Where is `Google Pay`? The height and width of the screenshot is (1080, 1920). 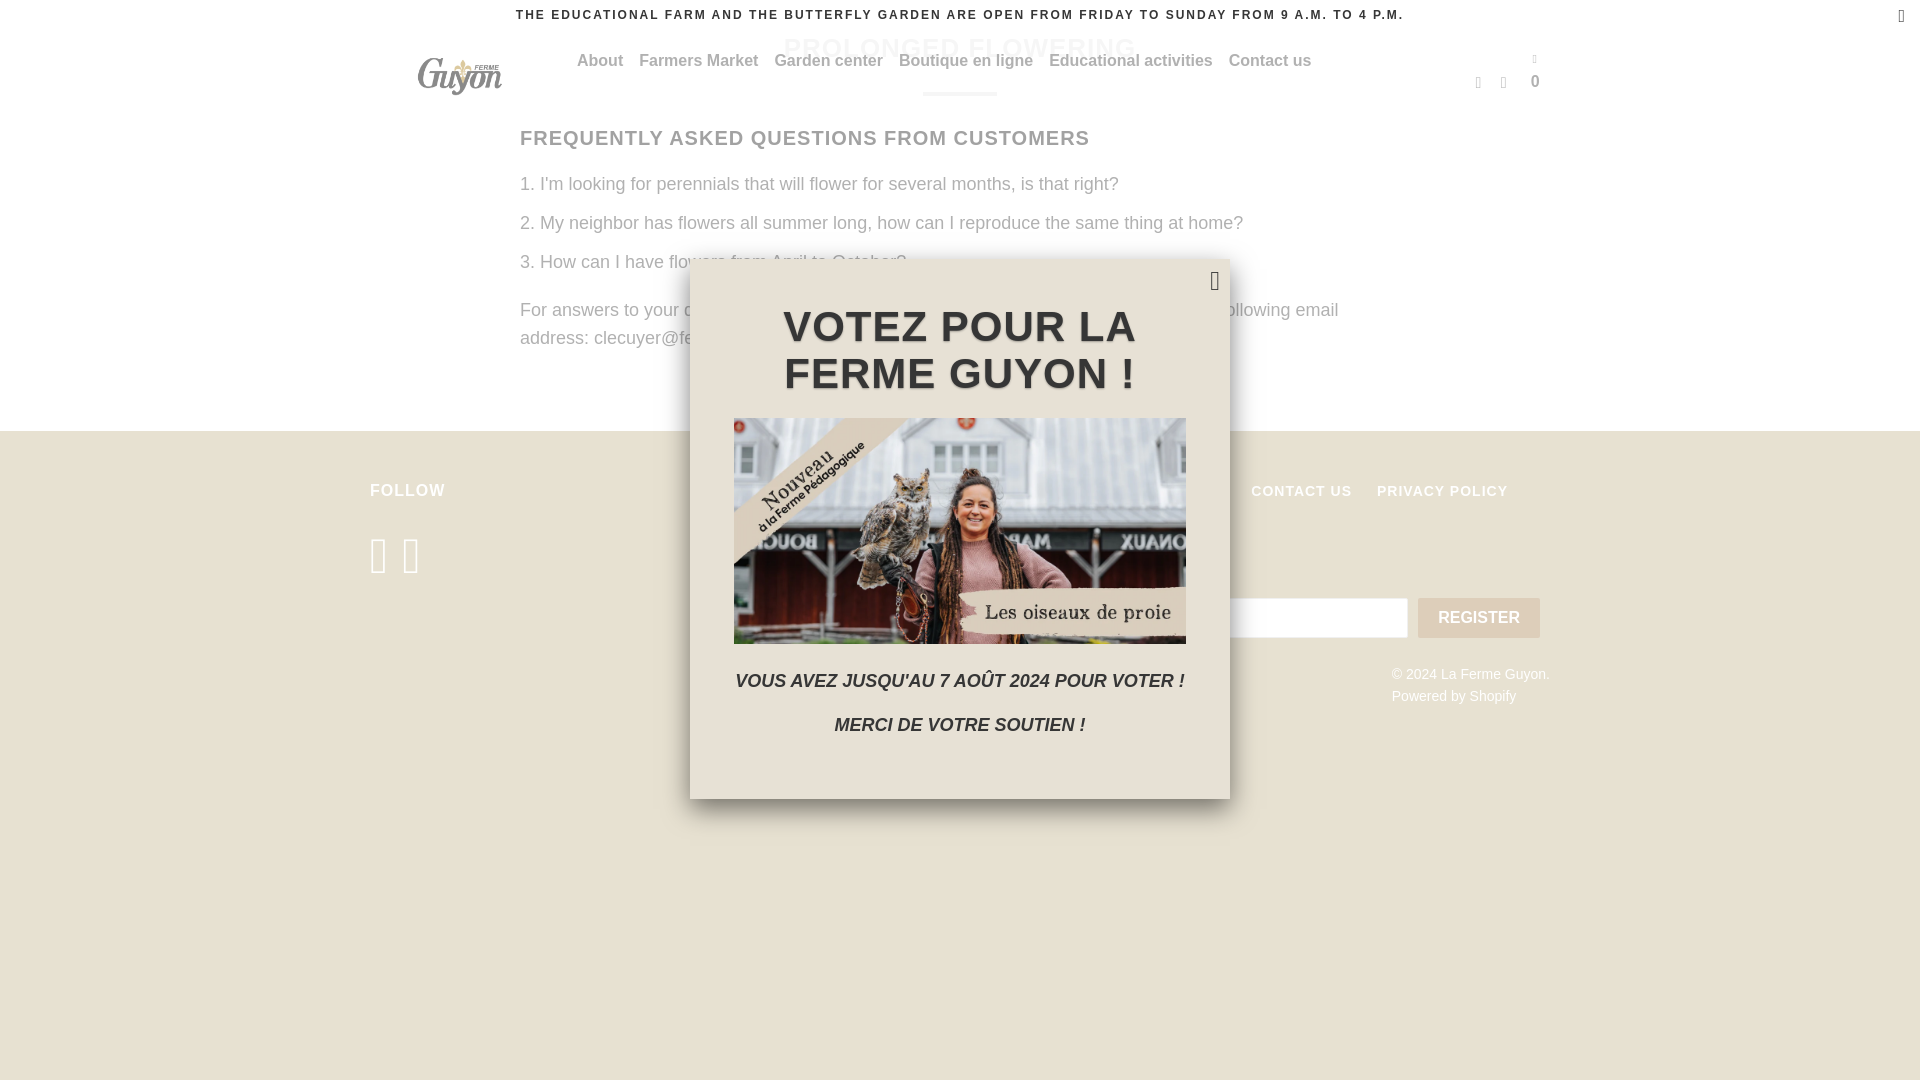 Google Pay is located at coordinates (966, 752).